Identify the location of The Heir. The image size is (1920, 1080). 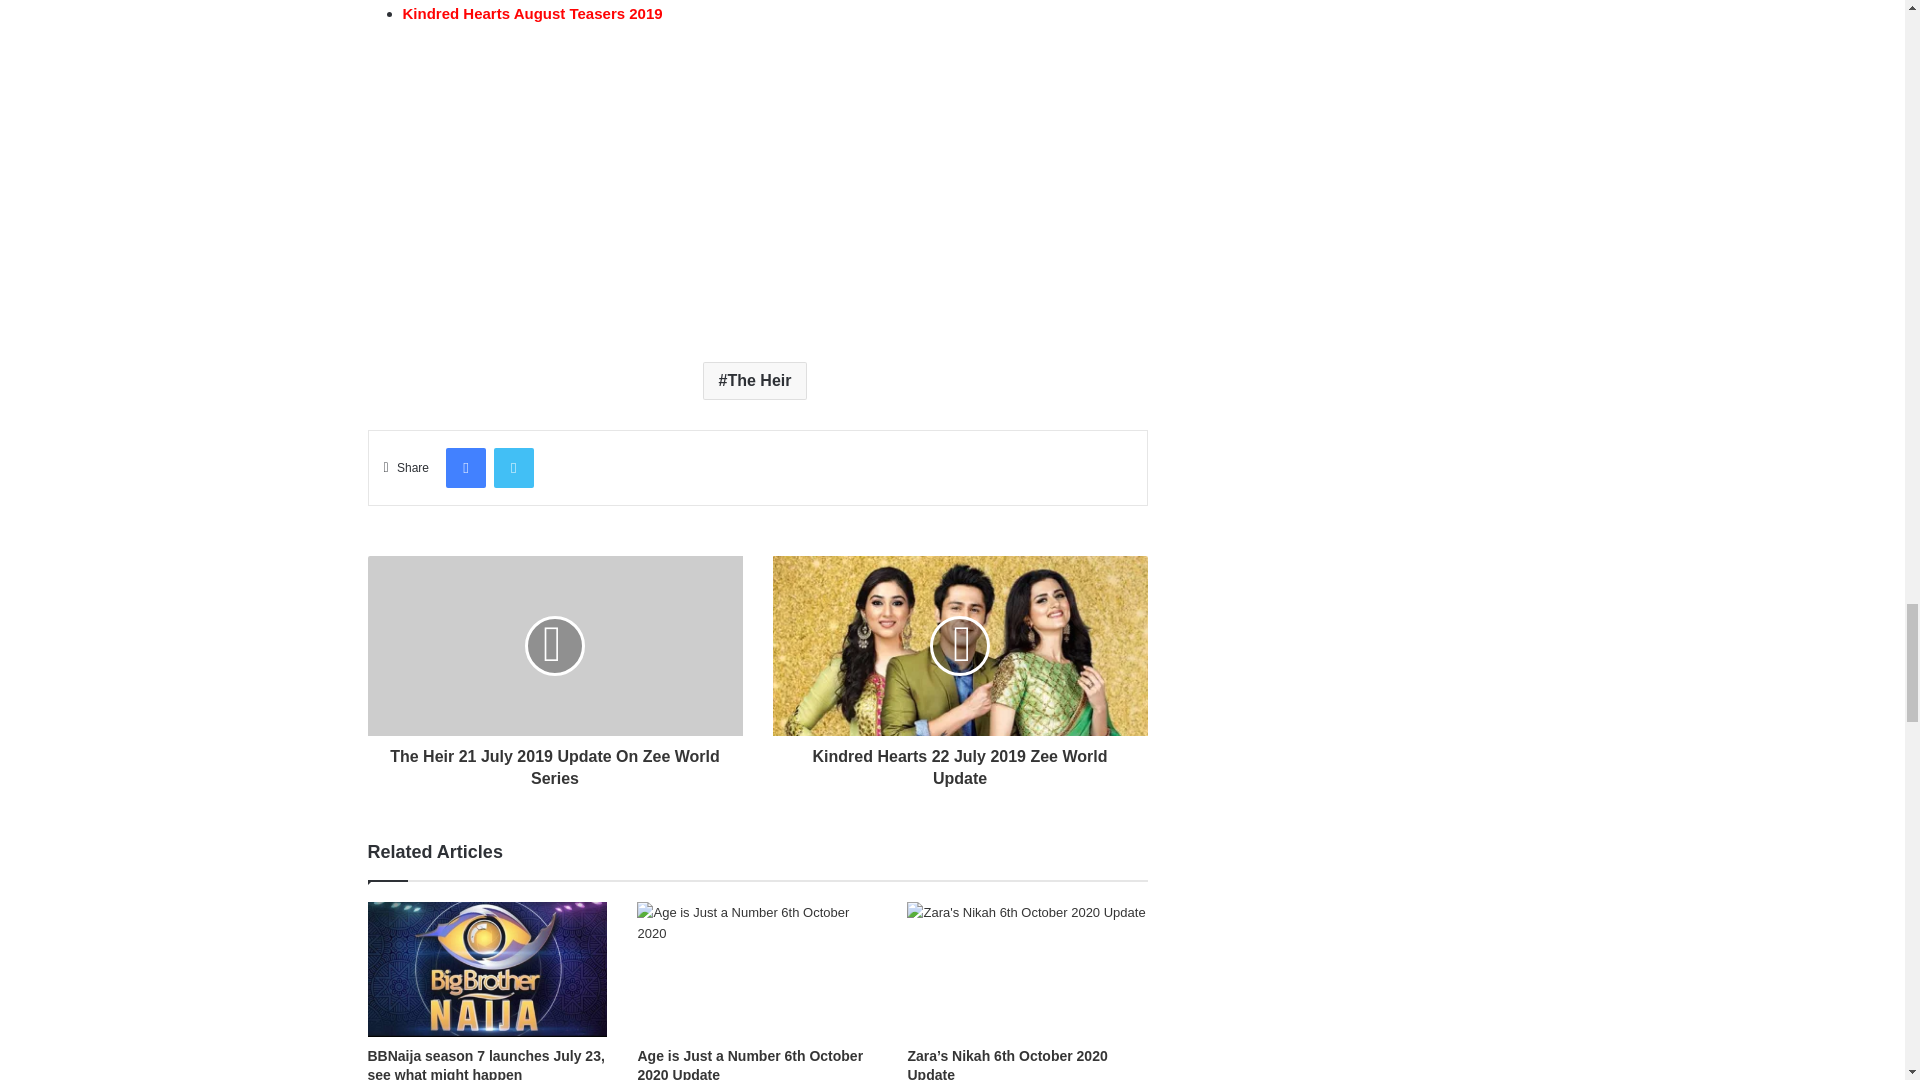
(755, 380).